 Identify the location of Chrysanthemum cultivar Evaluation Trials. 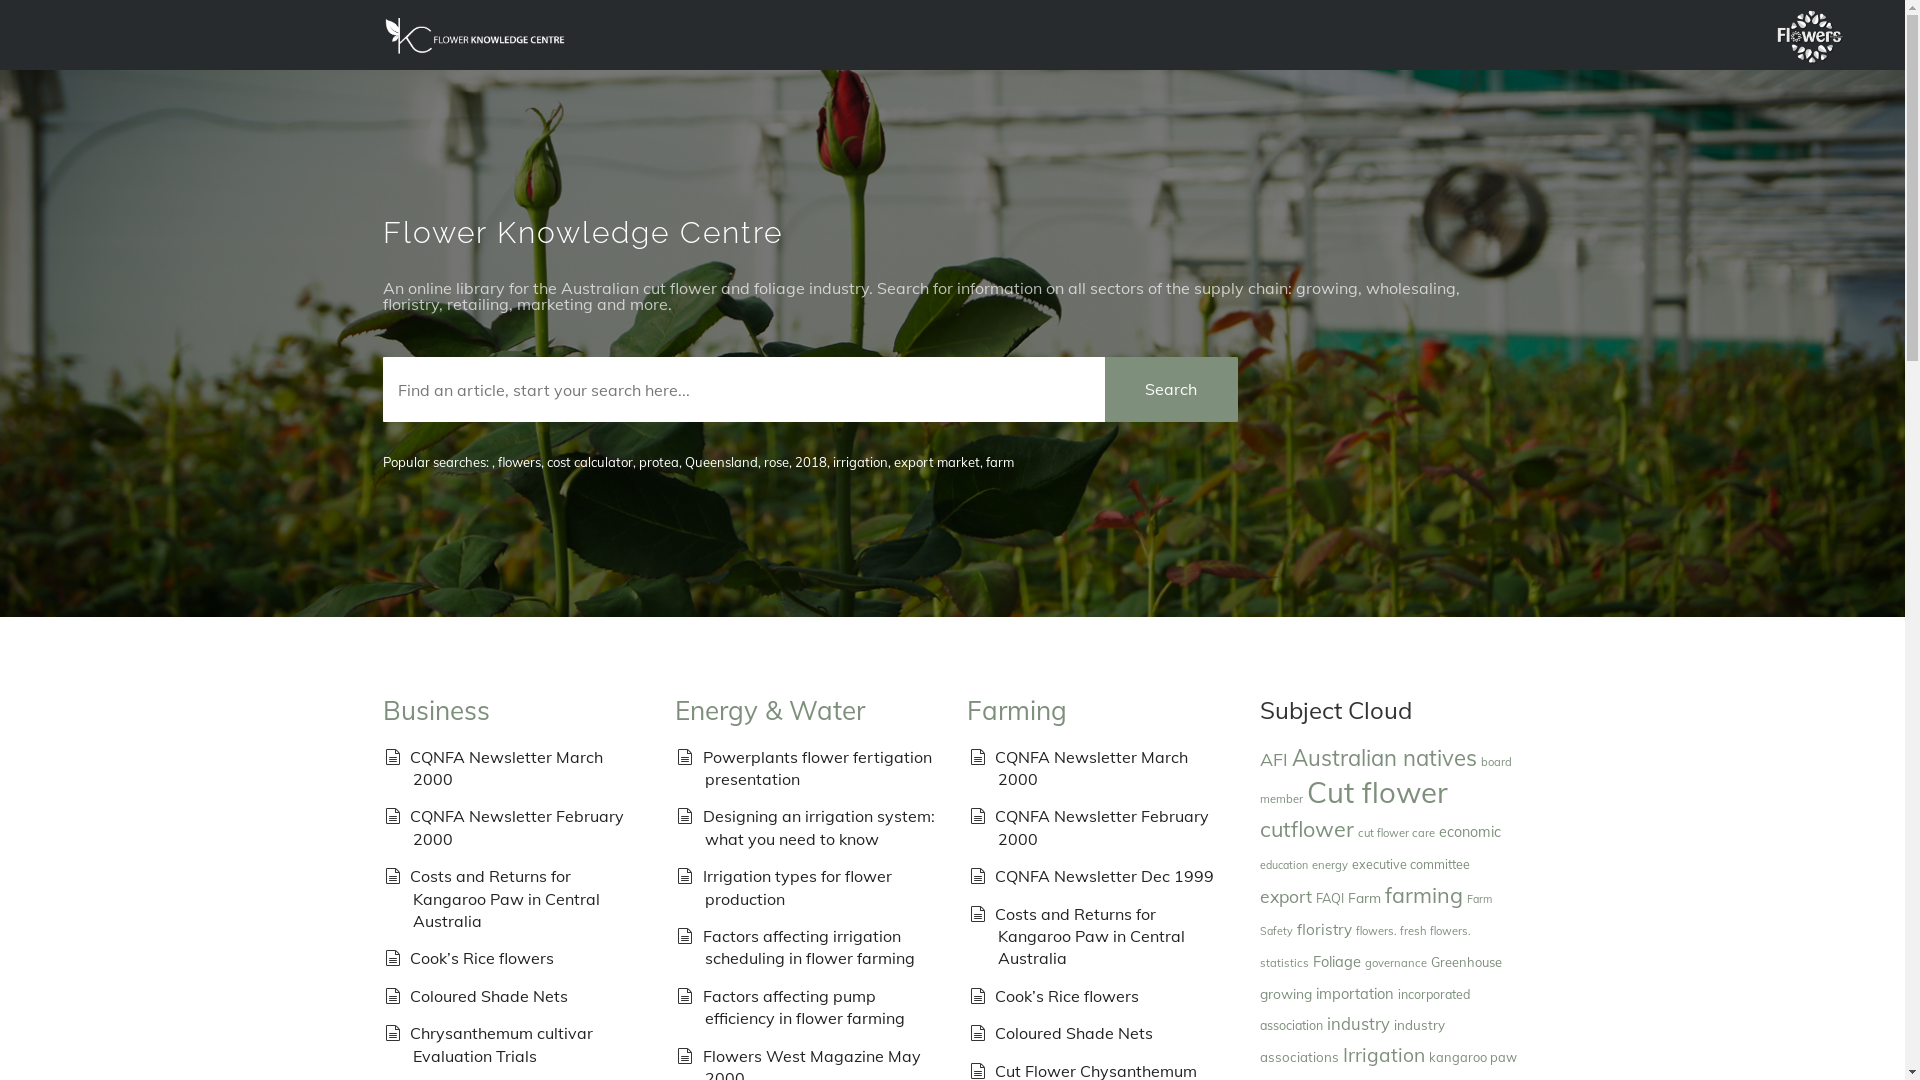
(502, 1044).